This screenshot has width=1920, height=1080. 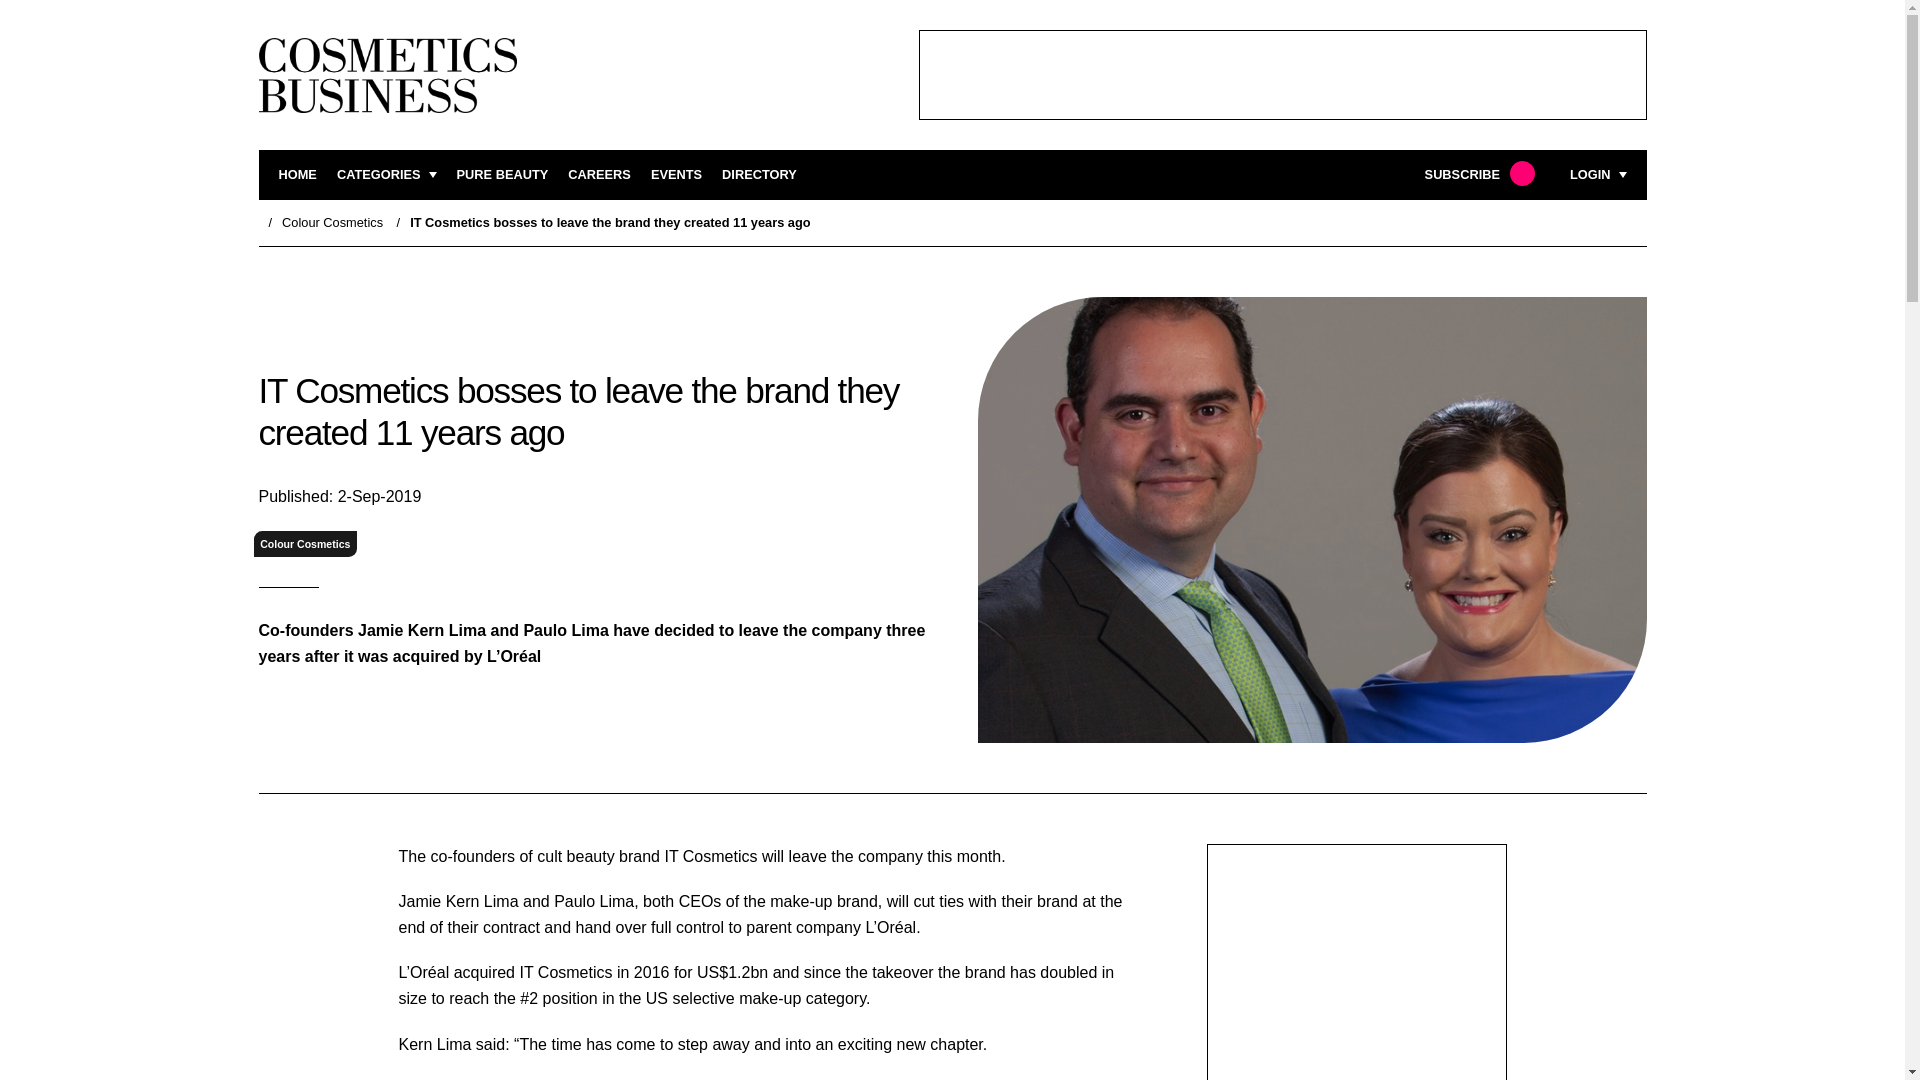 I want to click on LOGIN, so click(x=1598, y=175).